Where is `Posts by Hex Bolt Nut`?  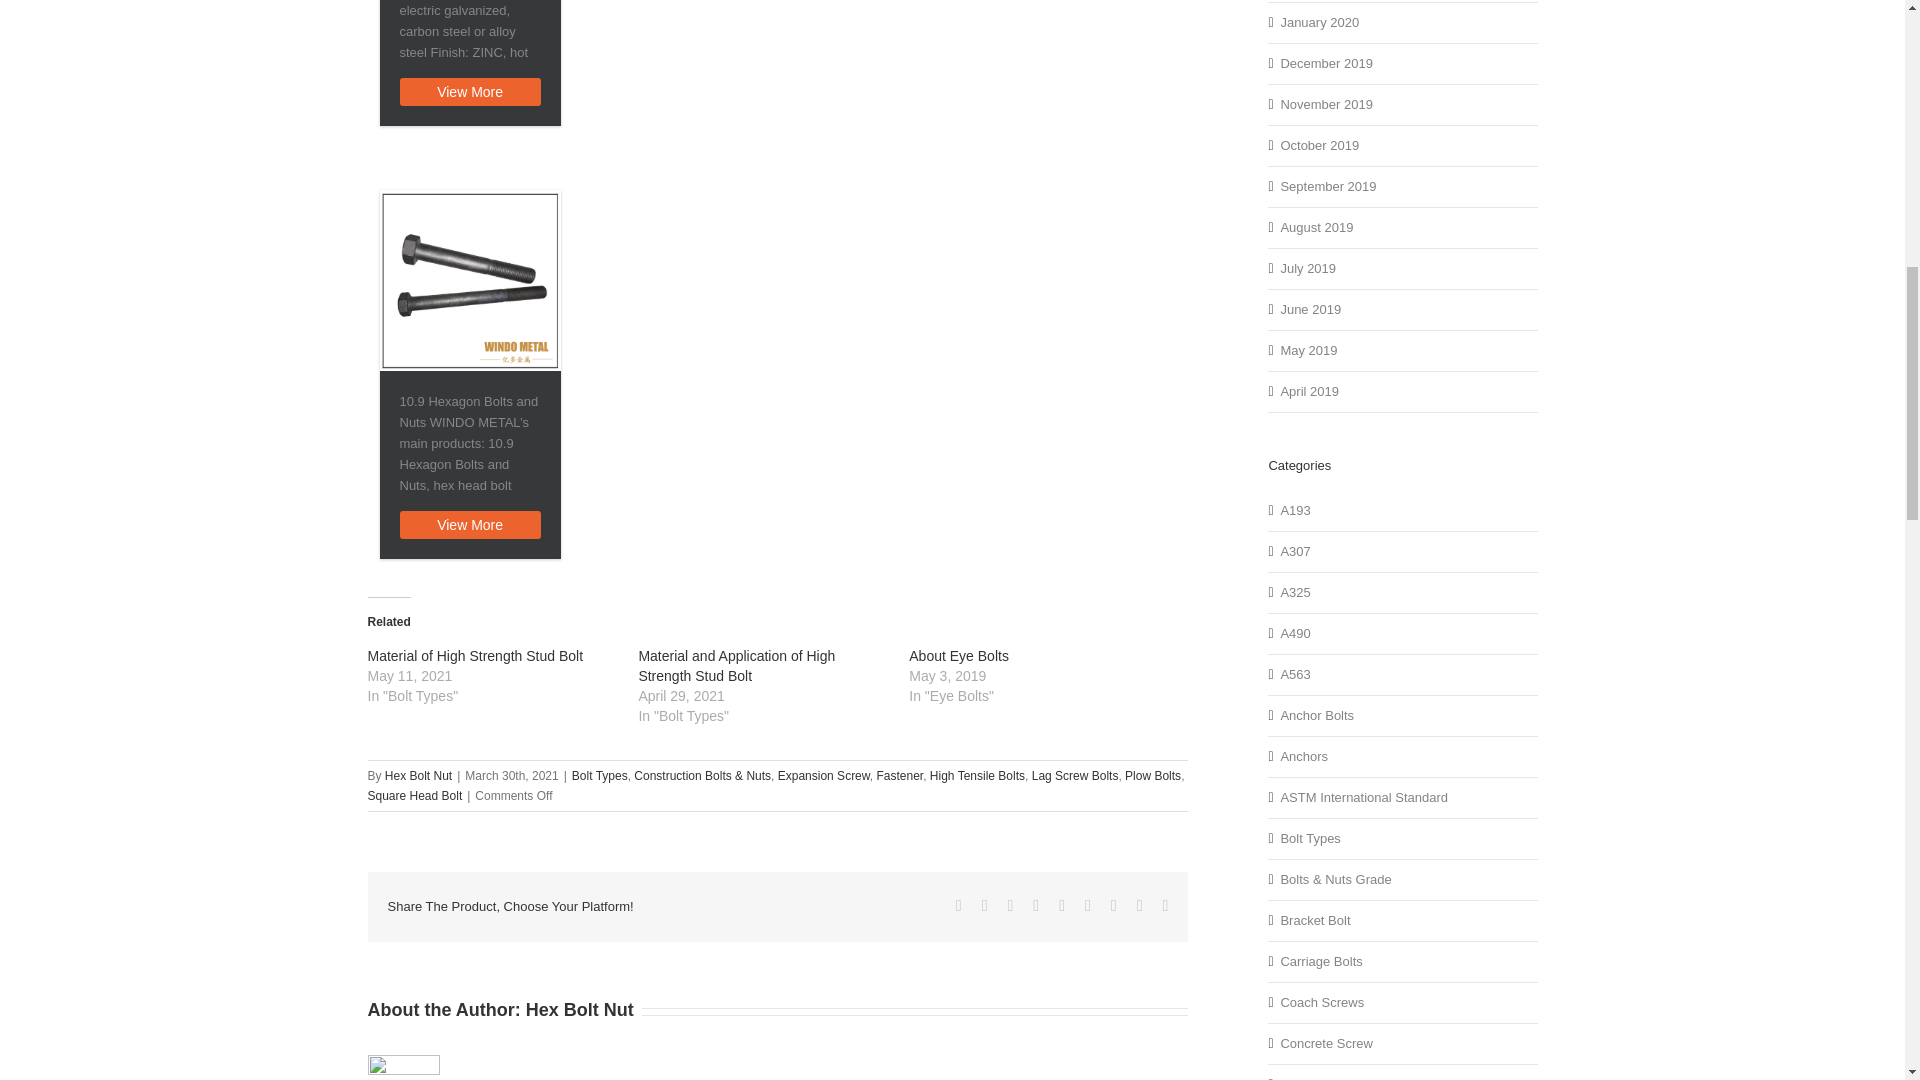
Posts by Hex Bolt Nut is located at coordinates (418, 776).